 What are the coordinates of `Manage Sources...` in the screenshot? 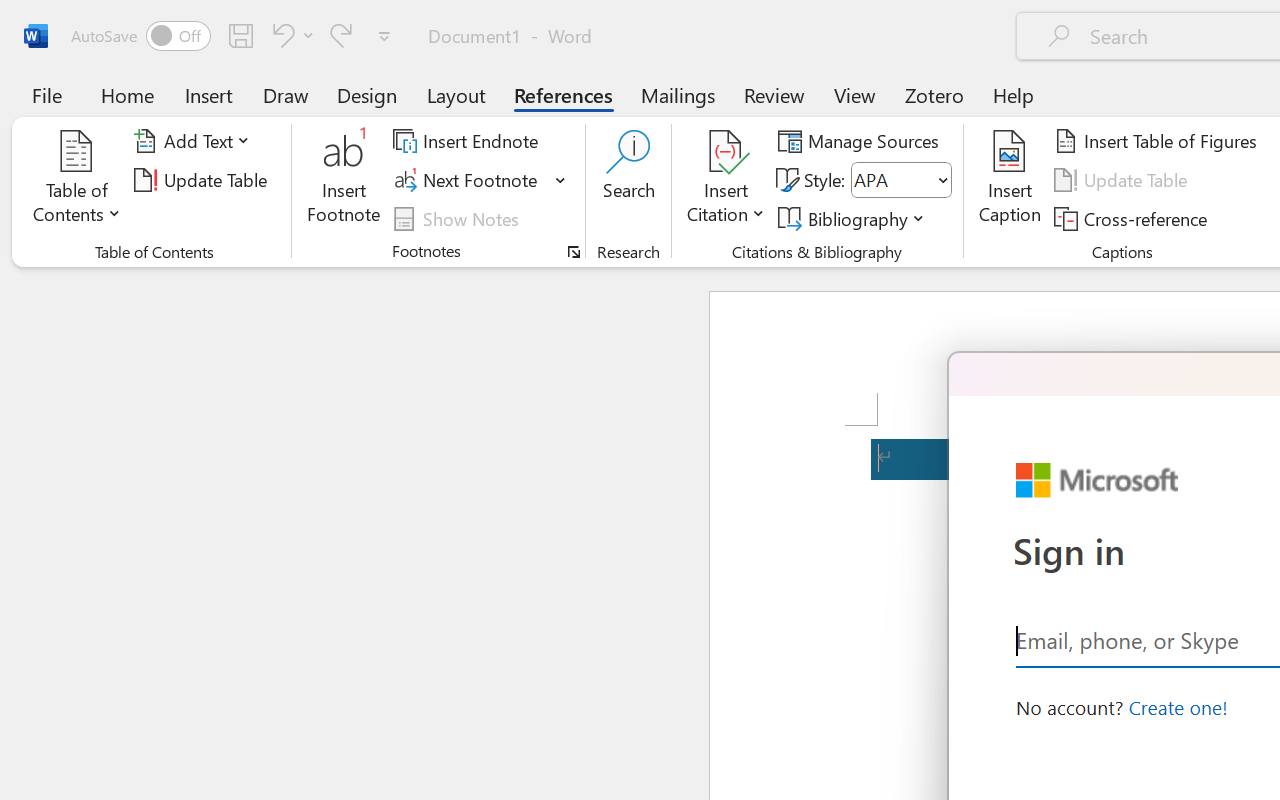 It's located at (862, 141).